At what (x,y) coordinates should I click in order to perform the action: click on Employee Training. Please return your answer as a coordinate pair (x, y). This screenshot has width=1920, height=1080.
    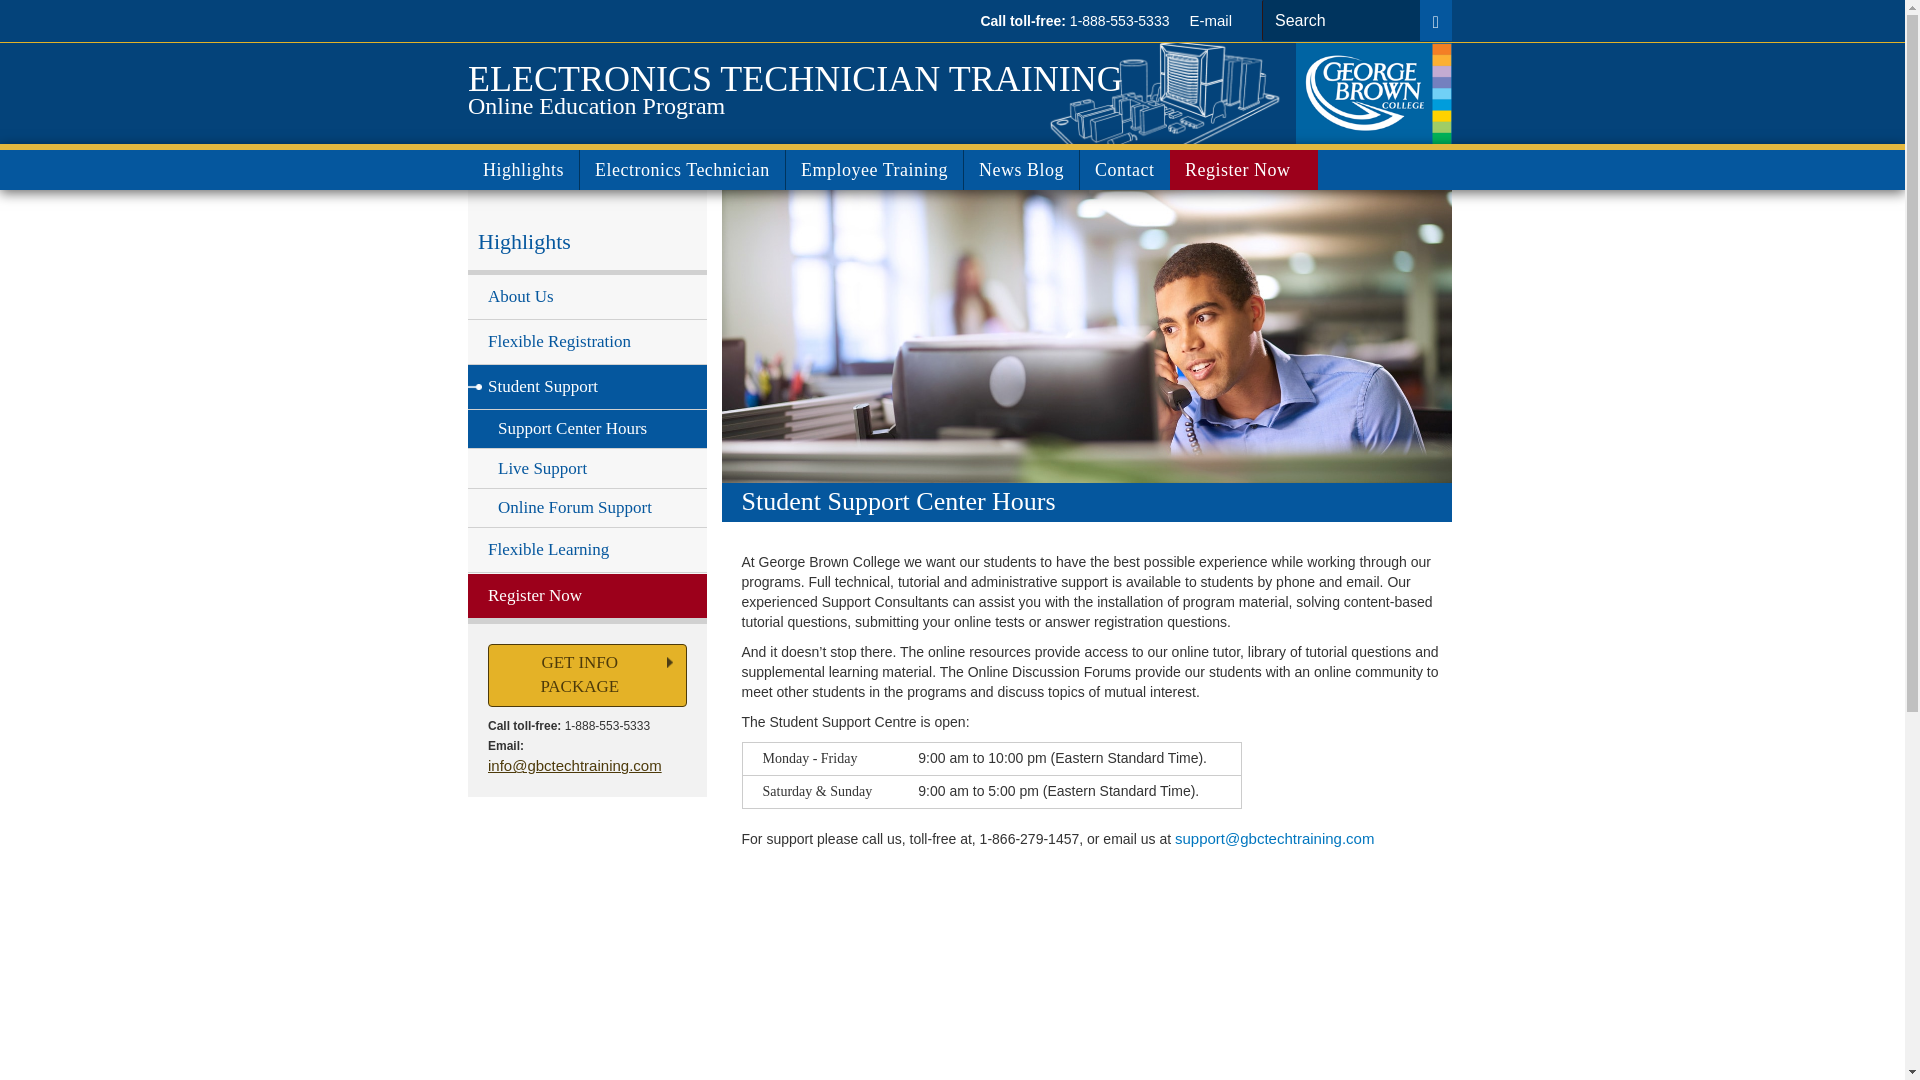
    Looking at the image, I should click on (874, 170).